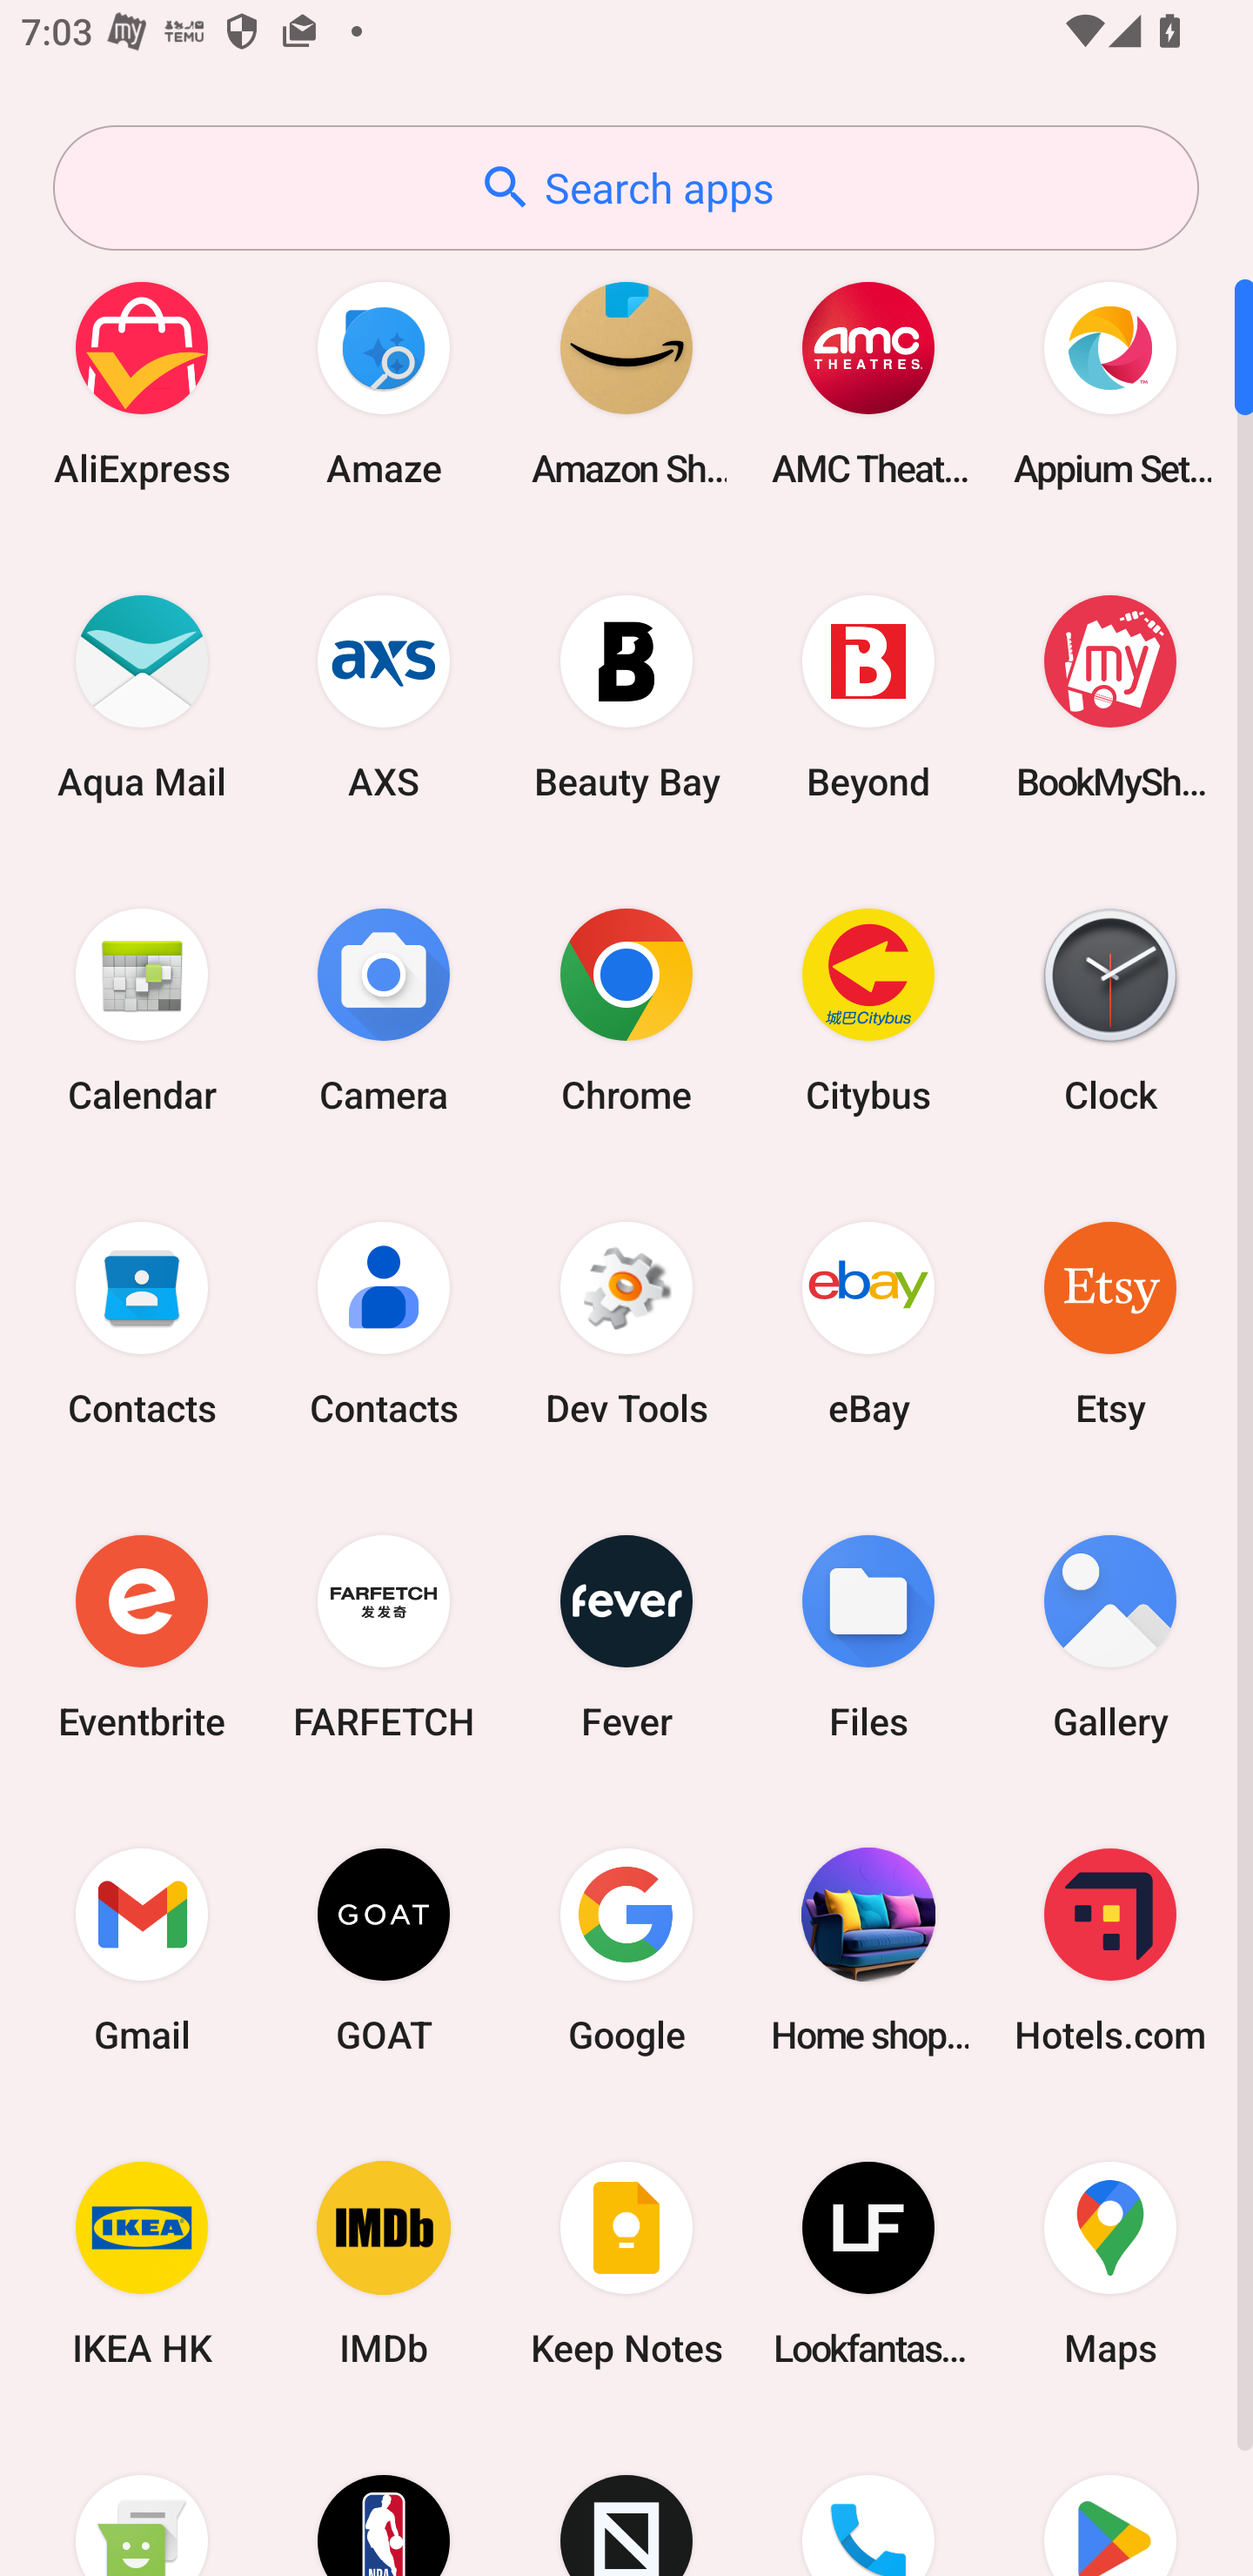  Describe the element at coordinates (626, 383) in the screenshot. I see `Amazon Shopping` at that location.